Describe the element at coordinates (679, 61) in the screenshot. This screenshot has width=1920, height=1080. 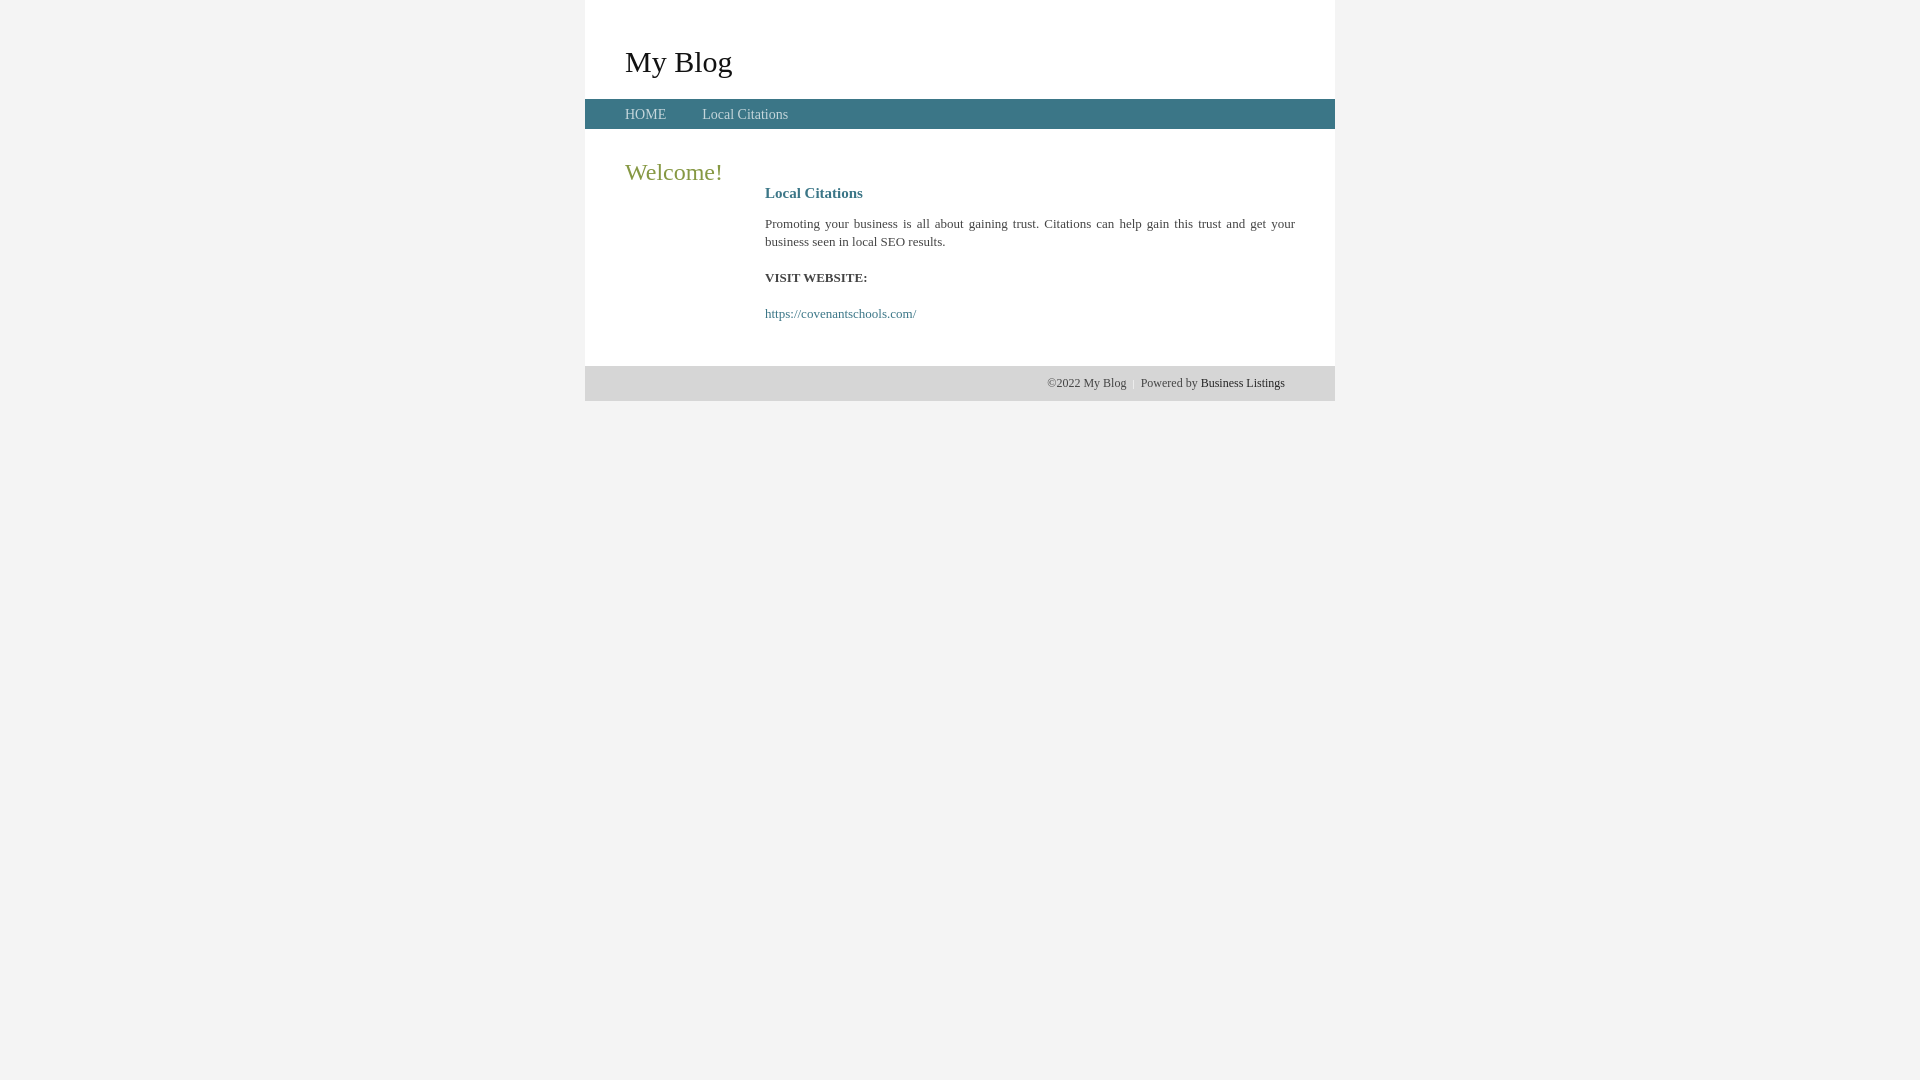
I see `My Blog` at that location.